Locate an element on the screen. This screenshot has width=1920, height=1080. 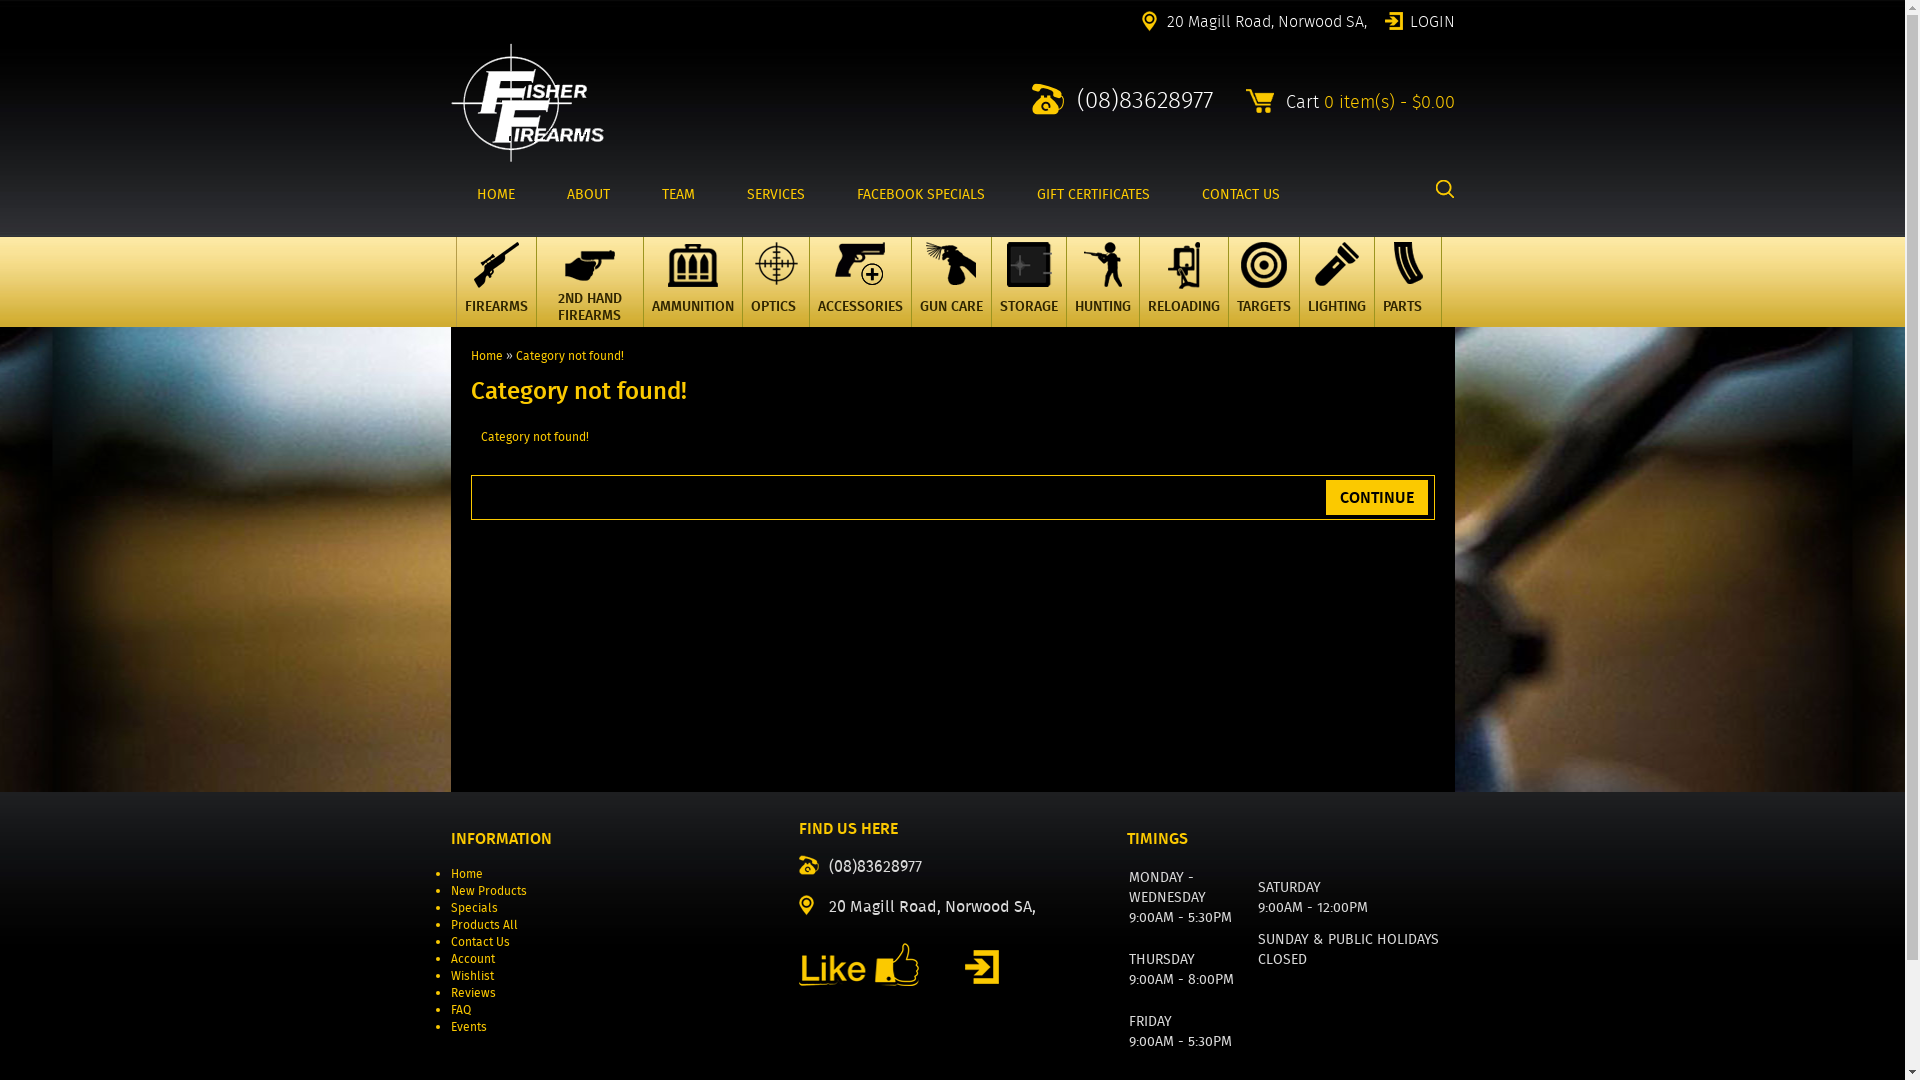
New Products is located at coordinates (488, 890).